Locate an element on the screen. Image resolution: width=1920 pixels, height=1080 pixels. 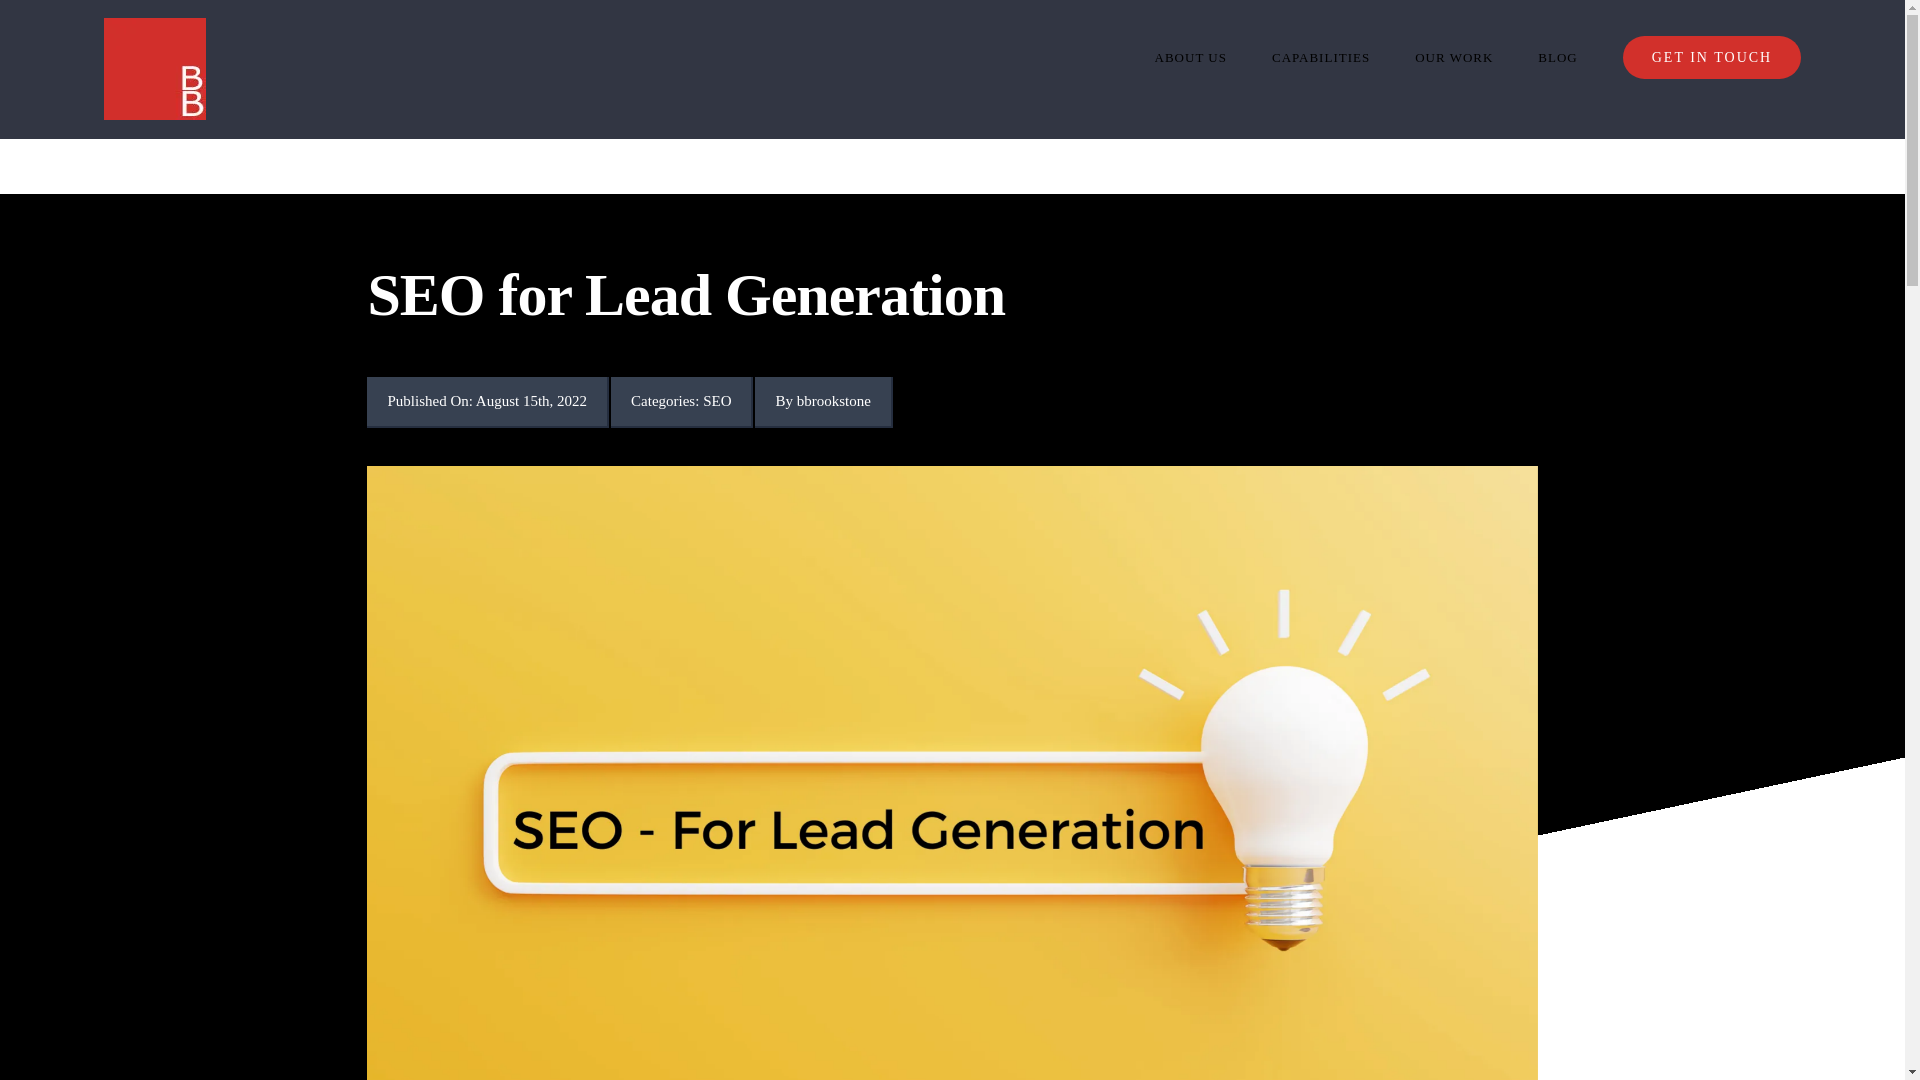
ABOUT US is located at coordinates (1190, 57).